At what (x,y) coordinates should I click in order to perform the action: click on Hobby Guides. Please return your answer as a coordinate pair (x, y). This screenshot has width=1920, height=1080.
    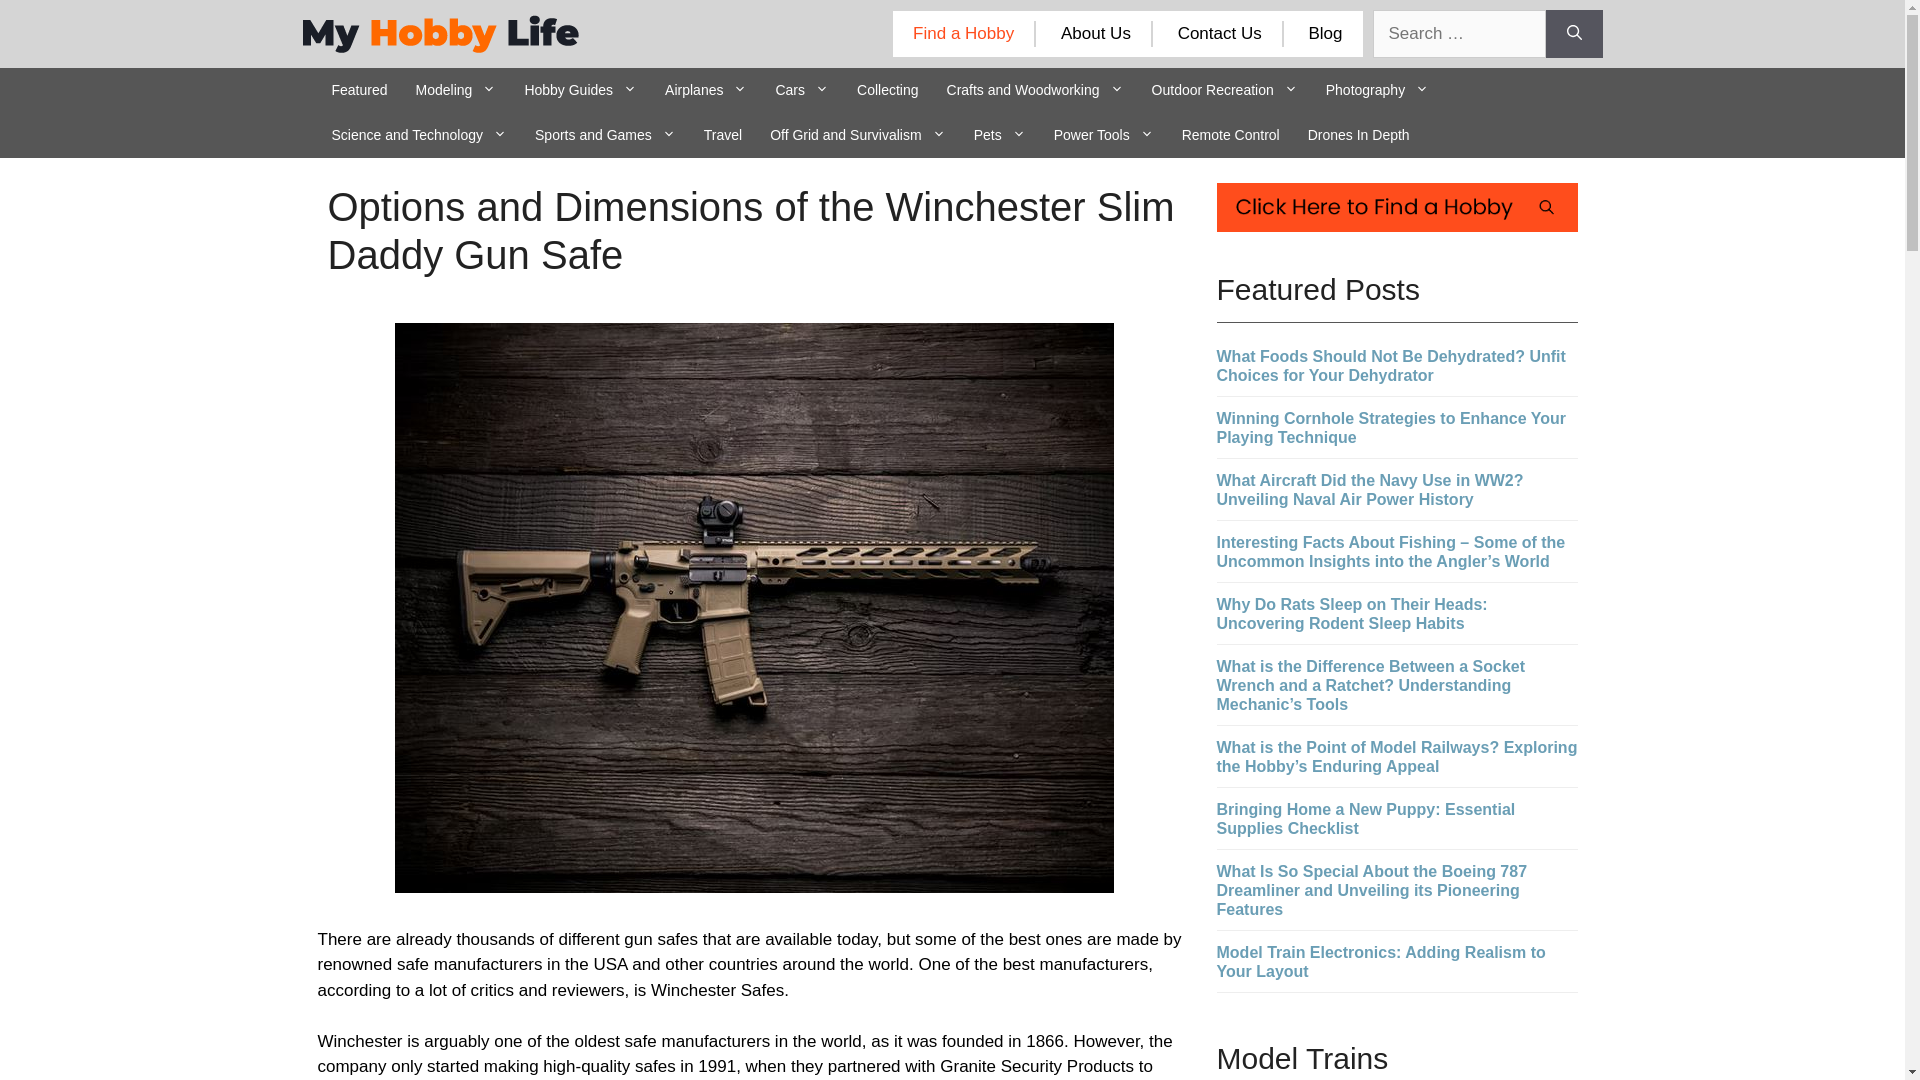
    Looking at the image, I should click on (580, 90).